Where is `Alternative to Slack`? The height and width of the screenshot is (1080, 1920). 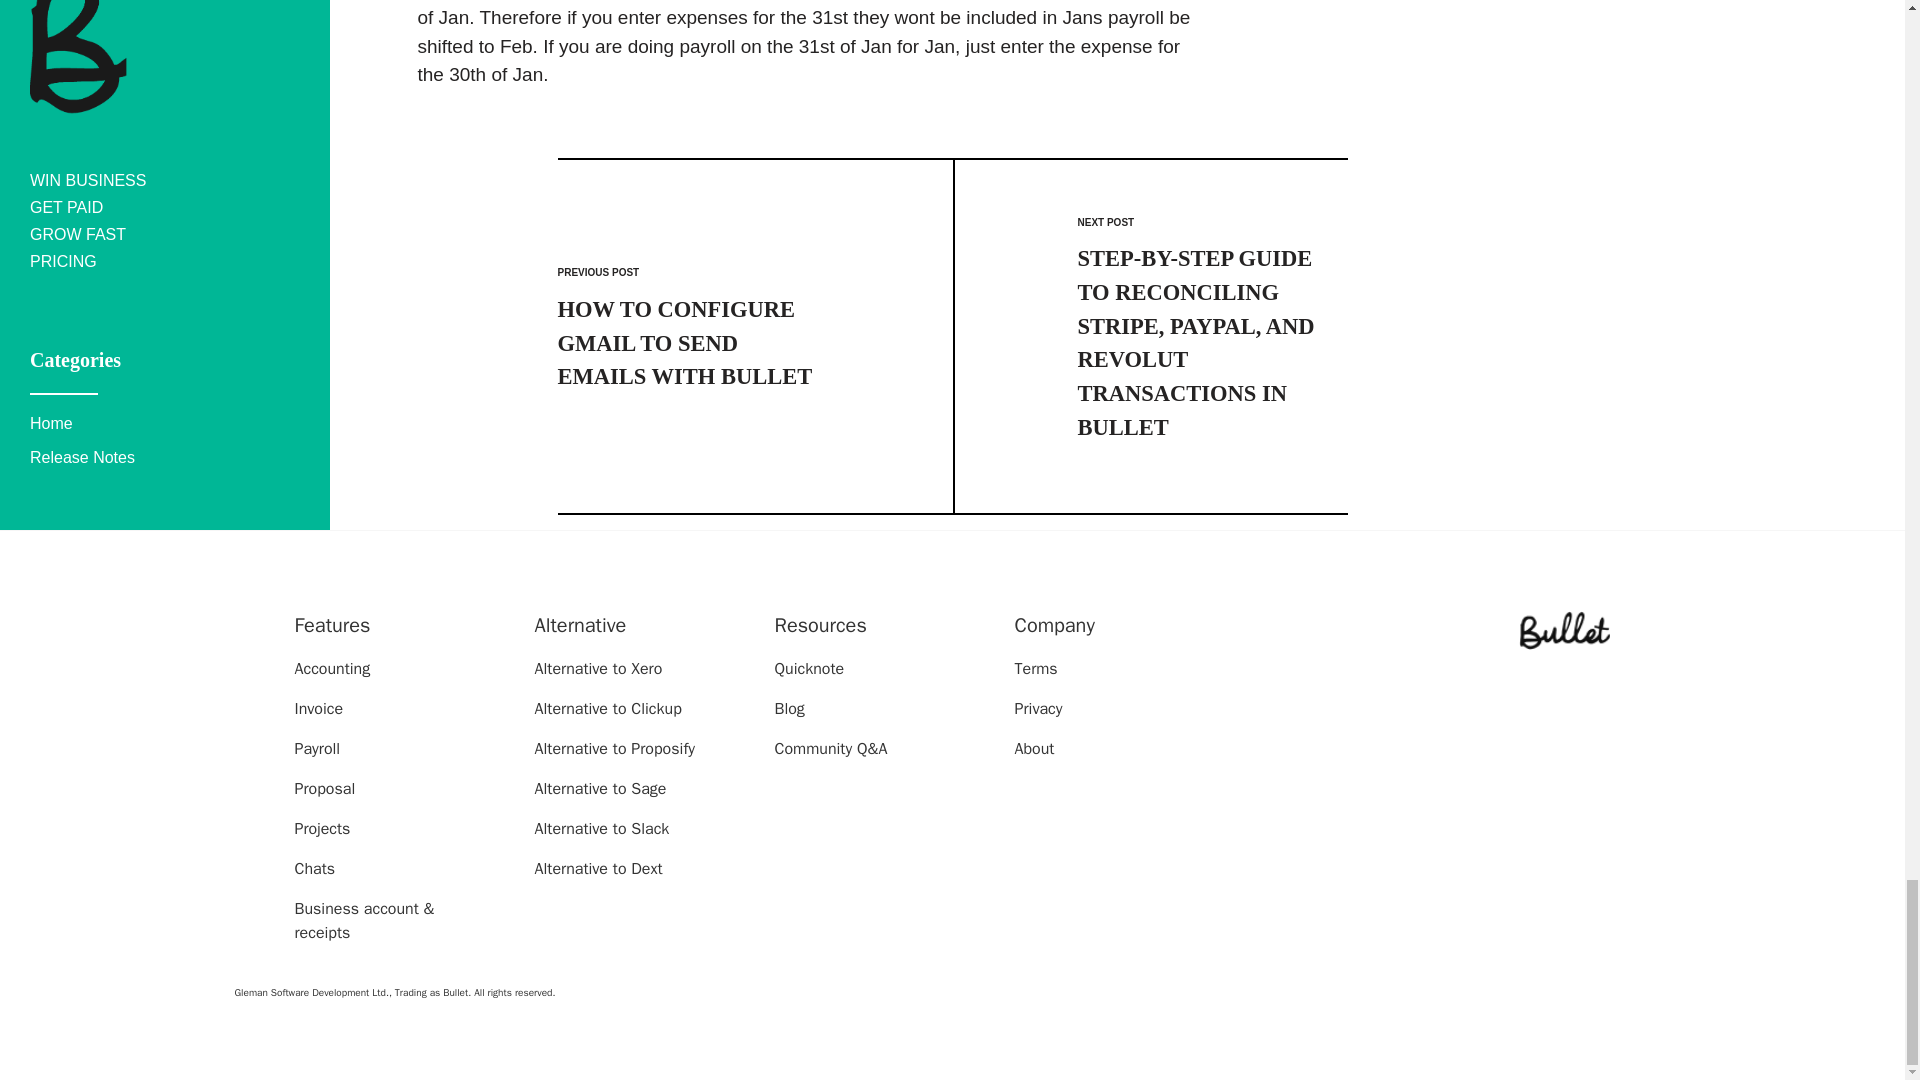 Alternative to Slack is located at coordinates (600, 828).